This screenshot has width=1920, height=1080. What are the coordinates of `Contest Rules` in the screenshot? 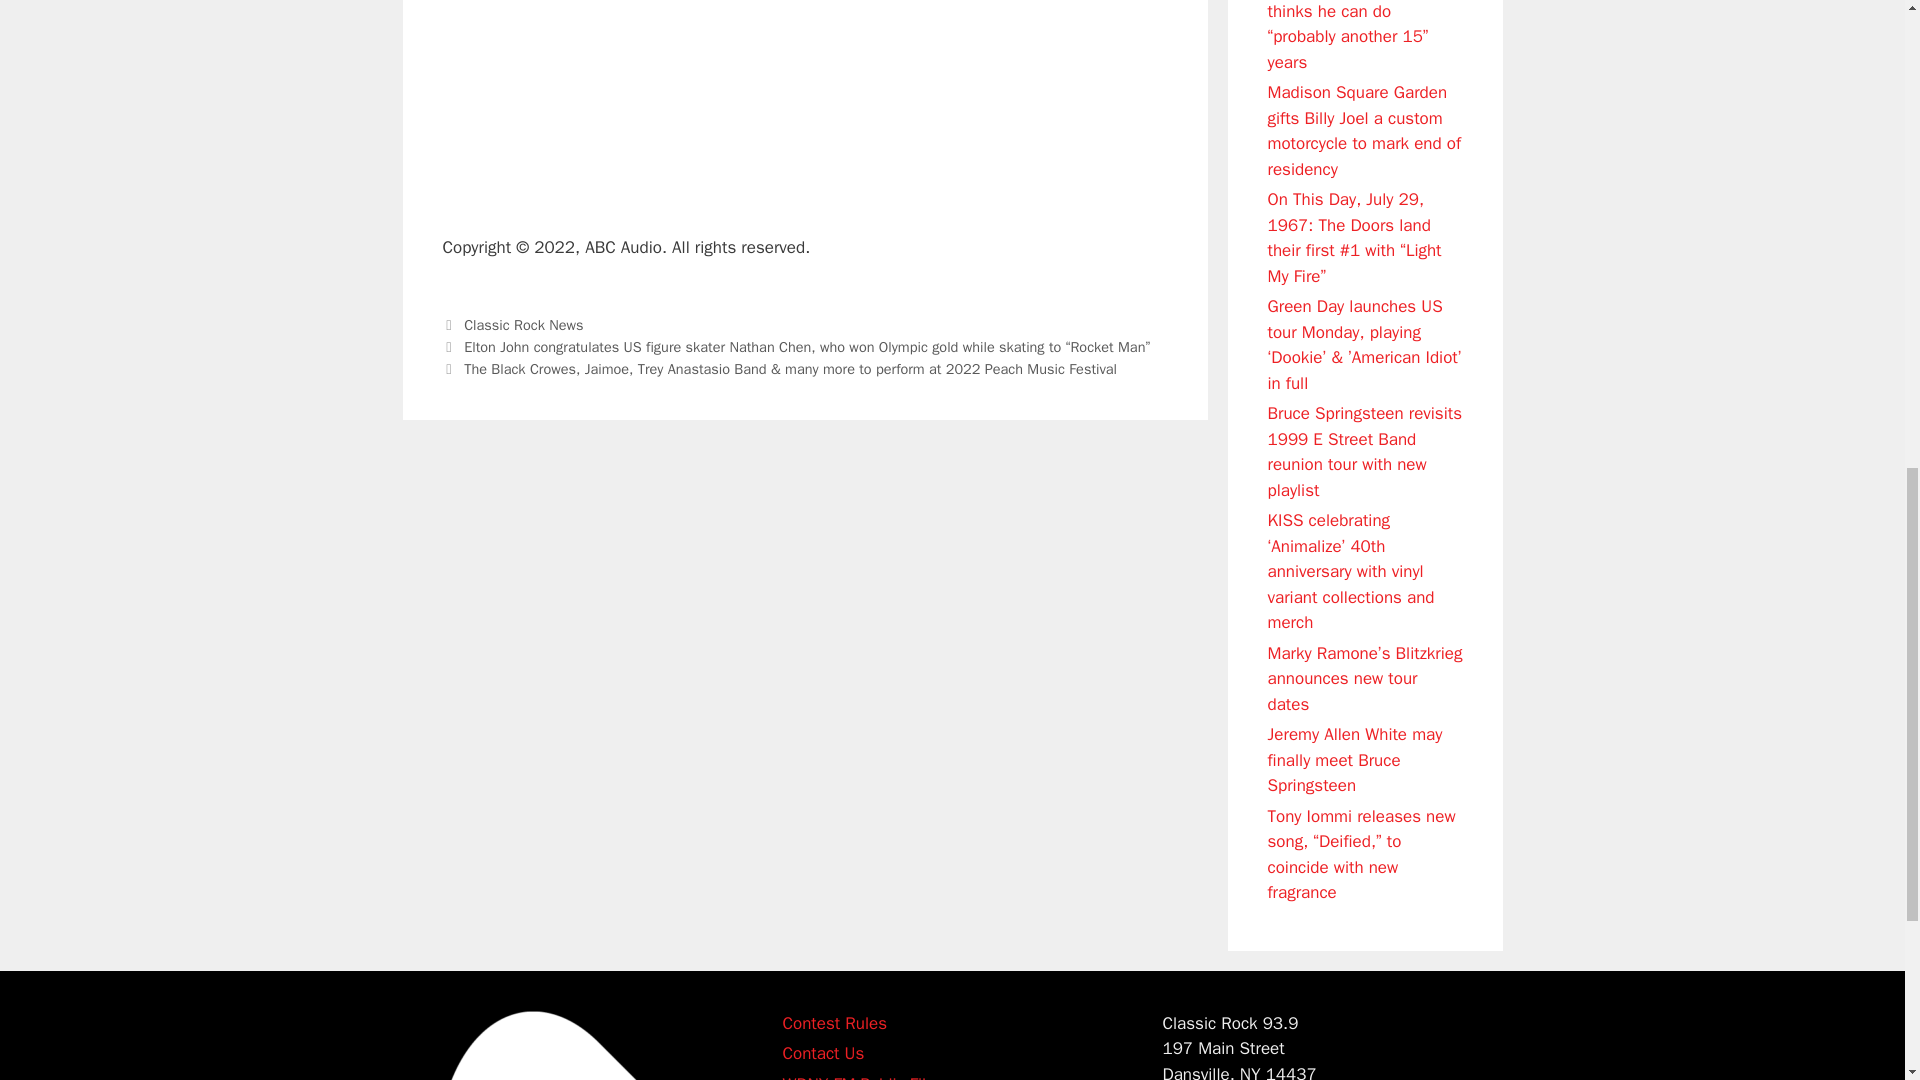 It's located at (834, 1022).